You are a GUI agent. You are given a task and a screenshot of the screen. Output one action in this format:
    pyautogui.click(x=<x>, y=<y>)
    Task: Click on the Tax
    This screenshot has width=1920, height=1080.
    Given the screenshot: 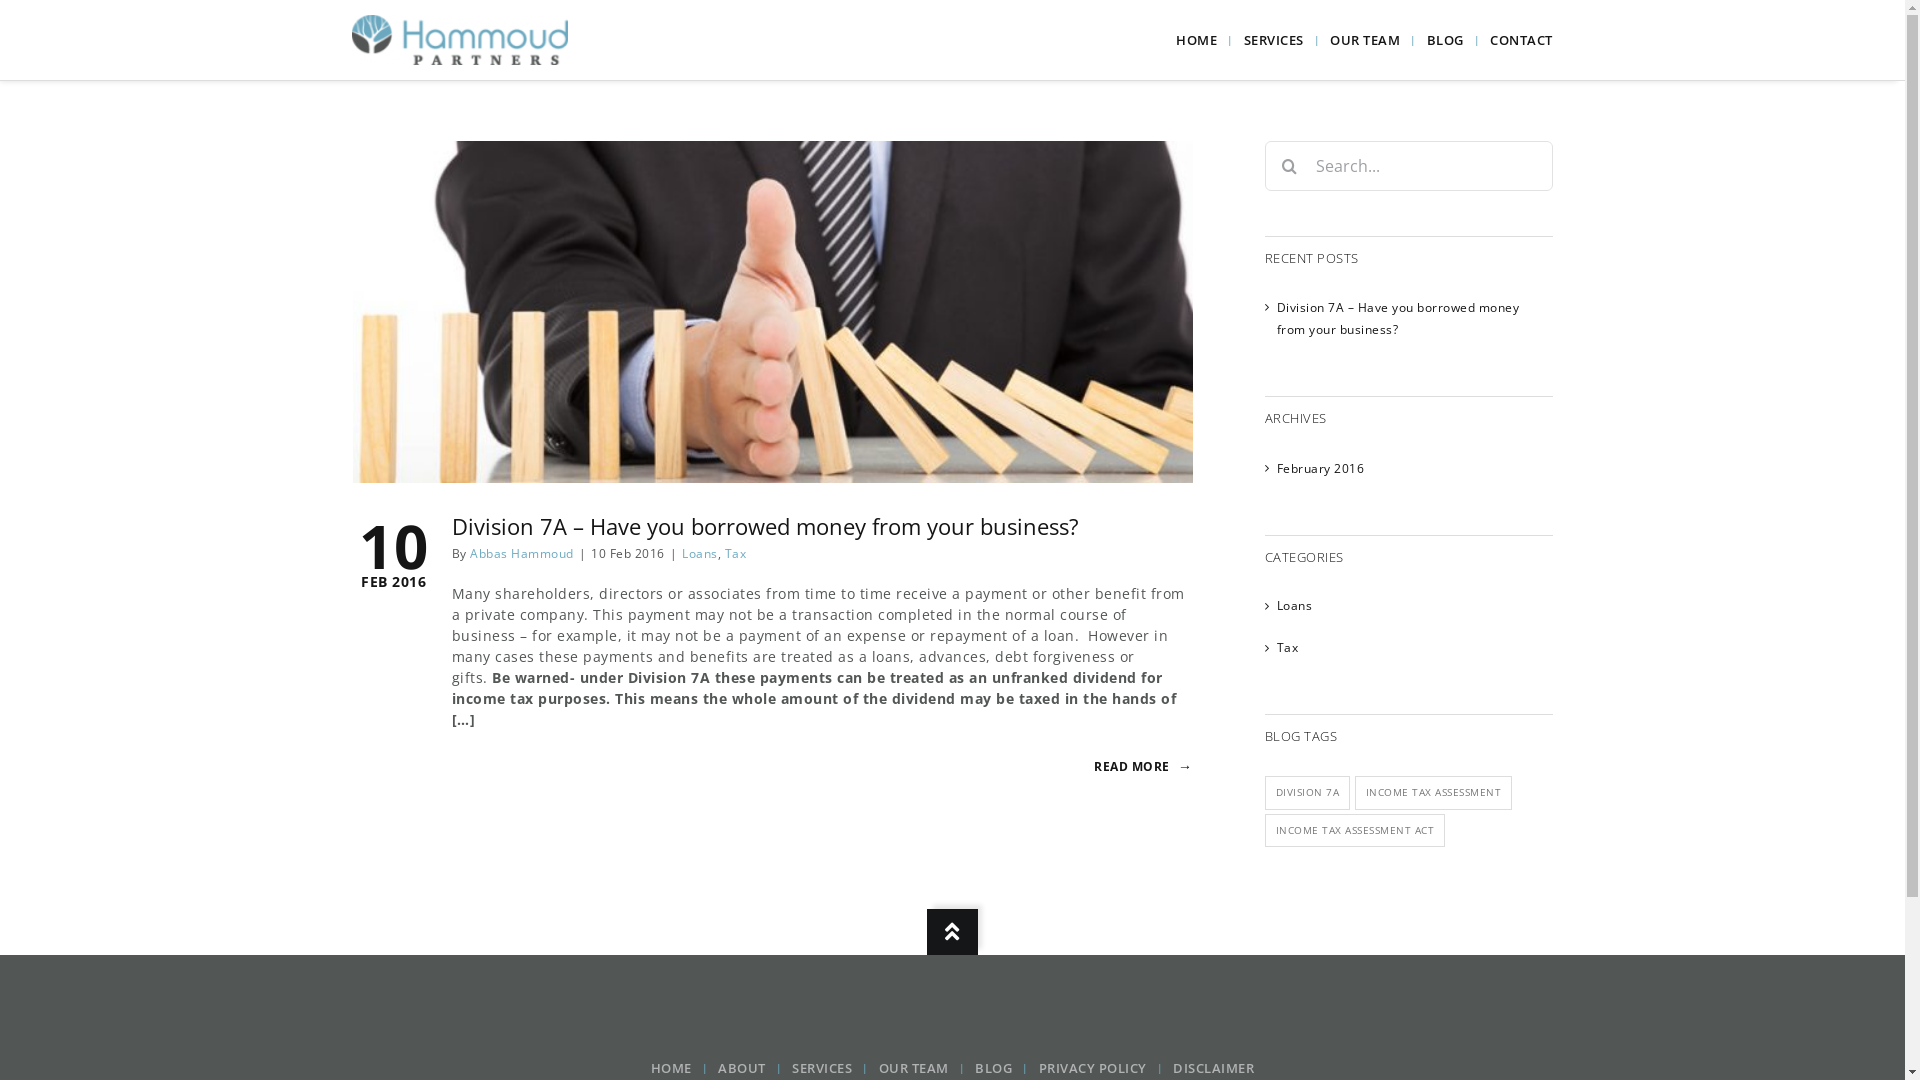 What is the action you would take?
    pyautogui.click(x=735, y=554)
    